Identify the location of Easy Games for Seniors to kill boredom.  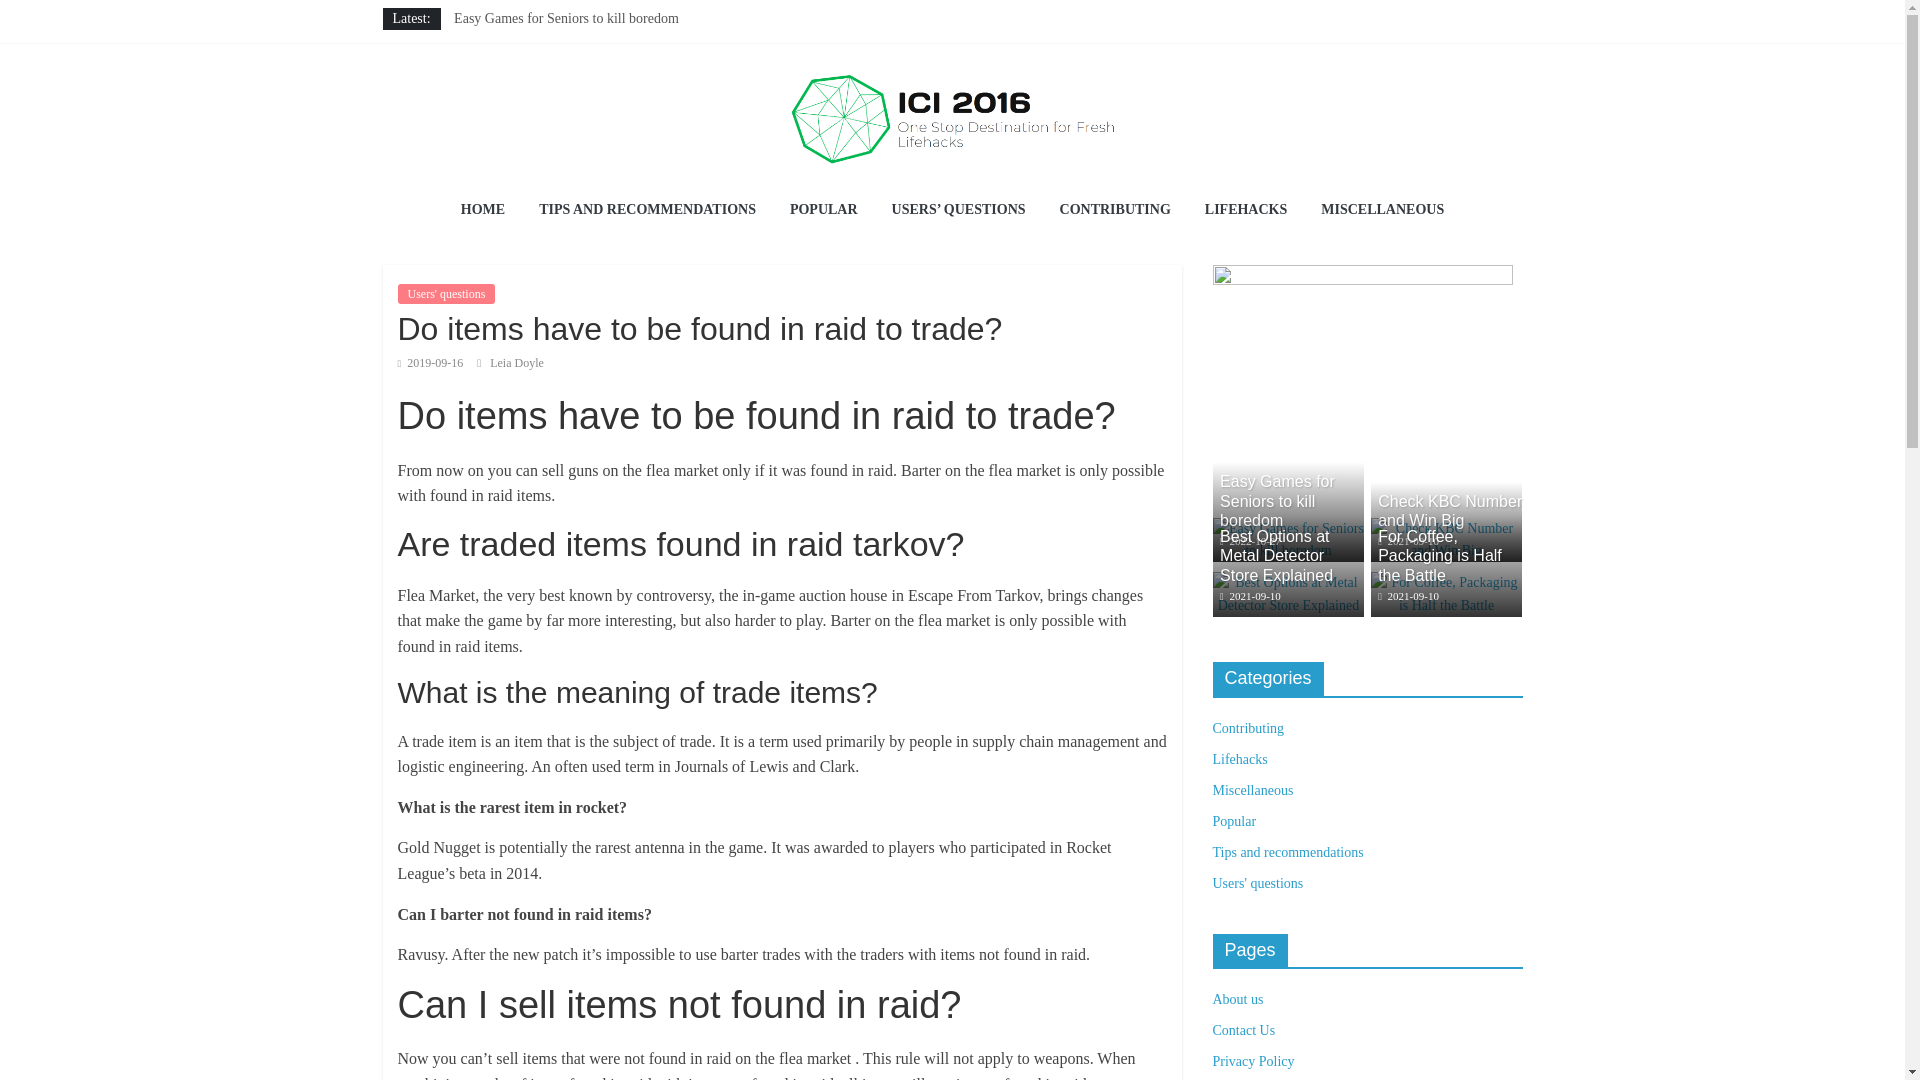
(1287, 528).